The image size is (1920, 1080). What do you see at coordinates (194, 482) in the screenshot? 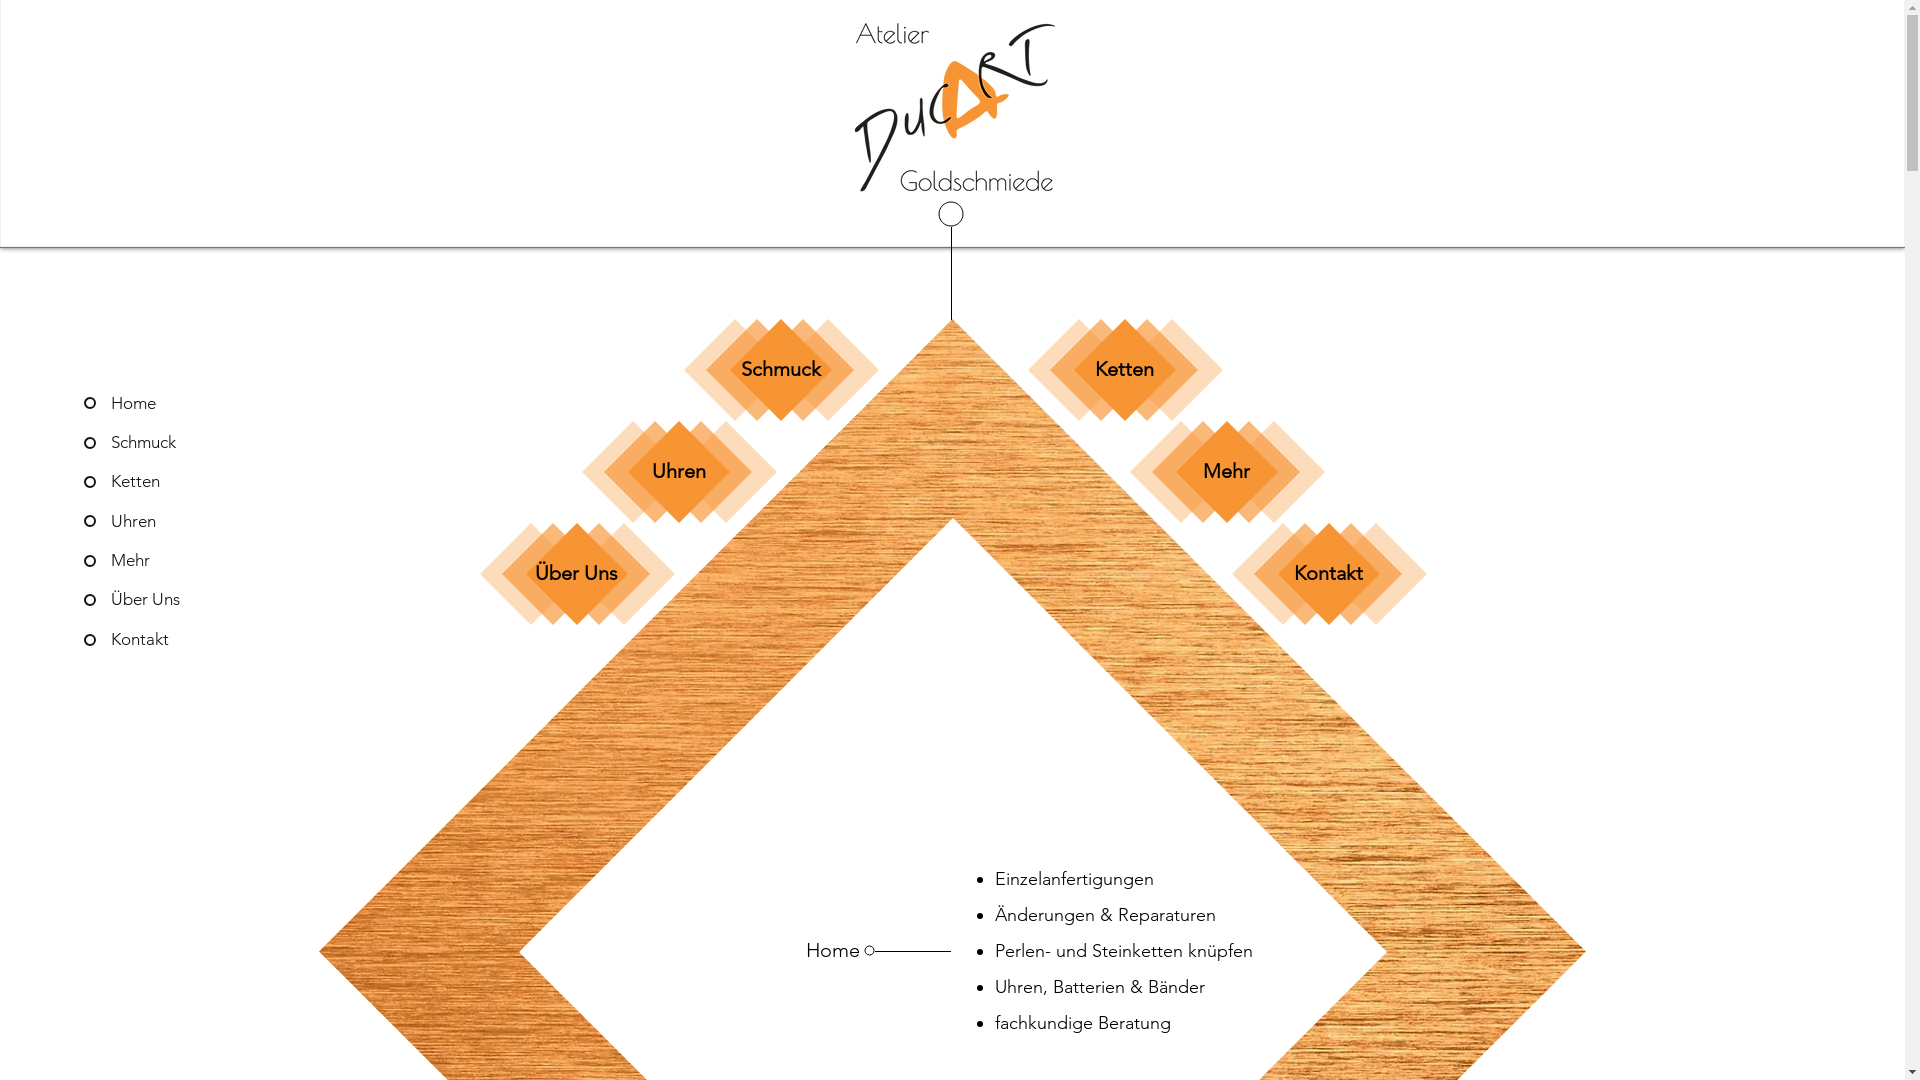
I see `Ketten` at bounding box center [194, 482].